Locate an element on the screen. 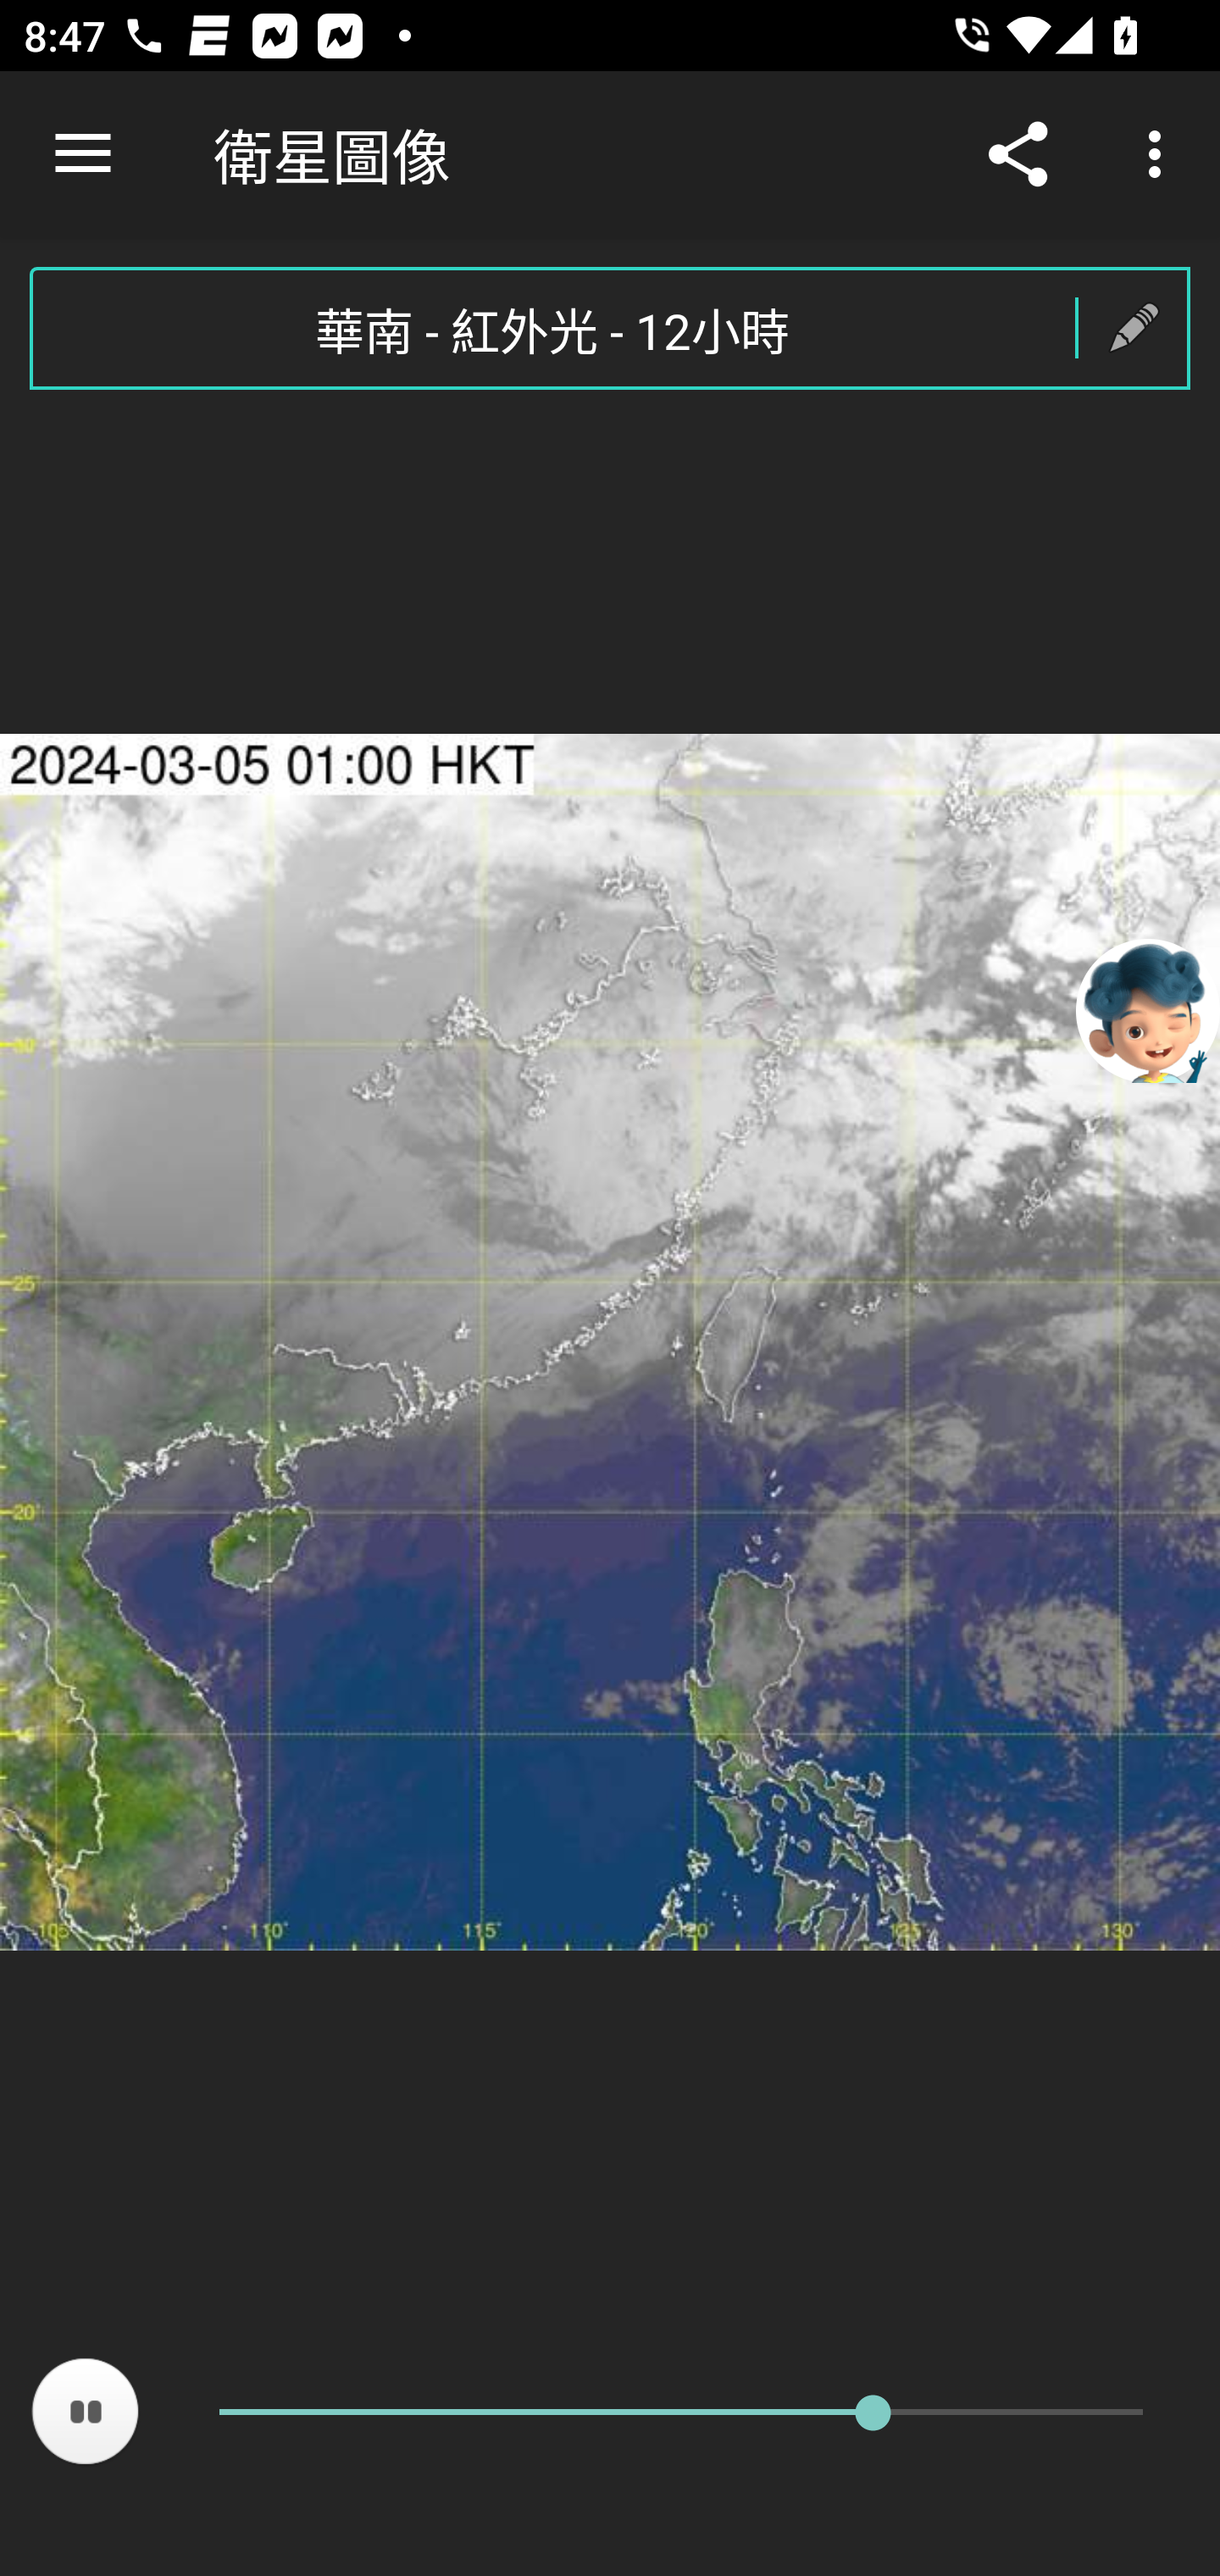  暫停 is located at coordinates (86, 2412).